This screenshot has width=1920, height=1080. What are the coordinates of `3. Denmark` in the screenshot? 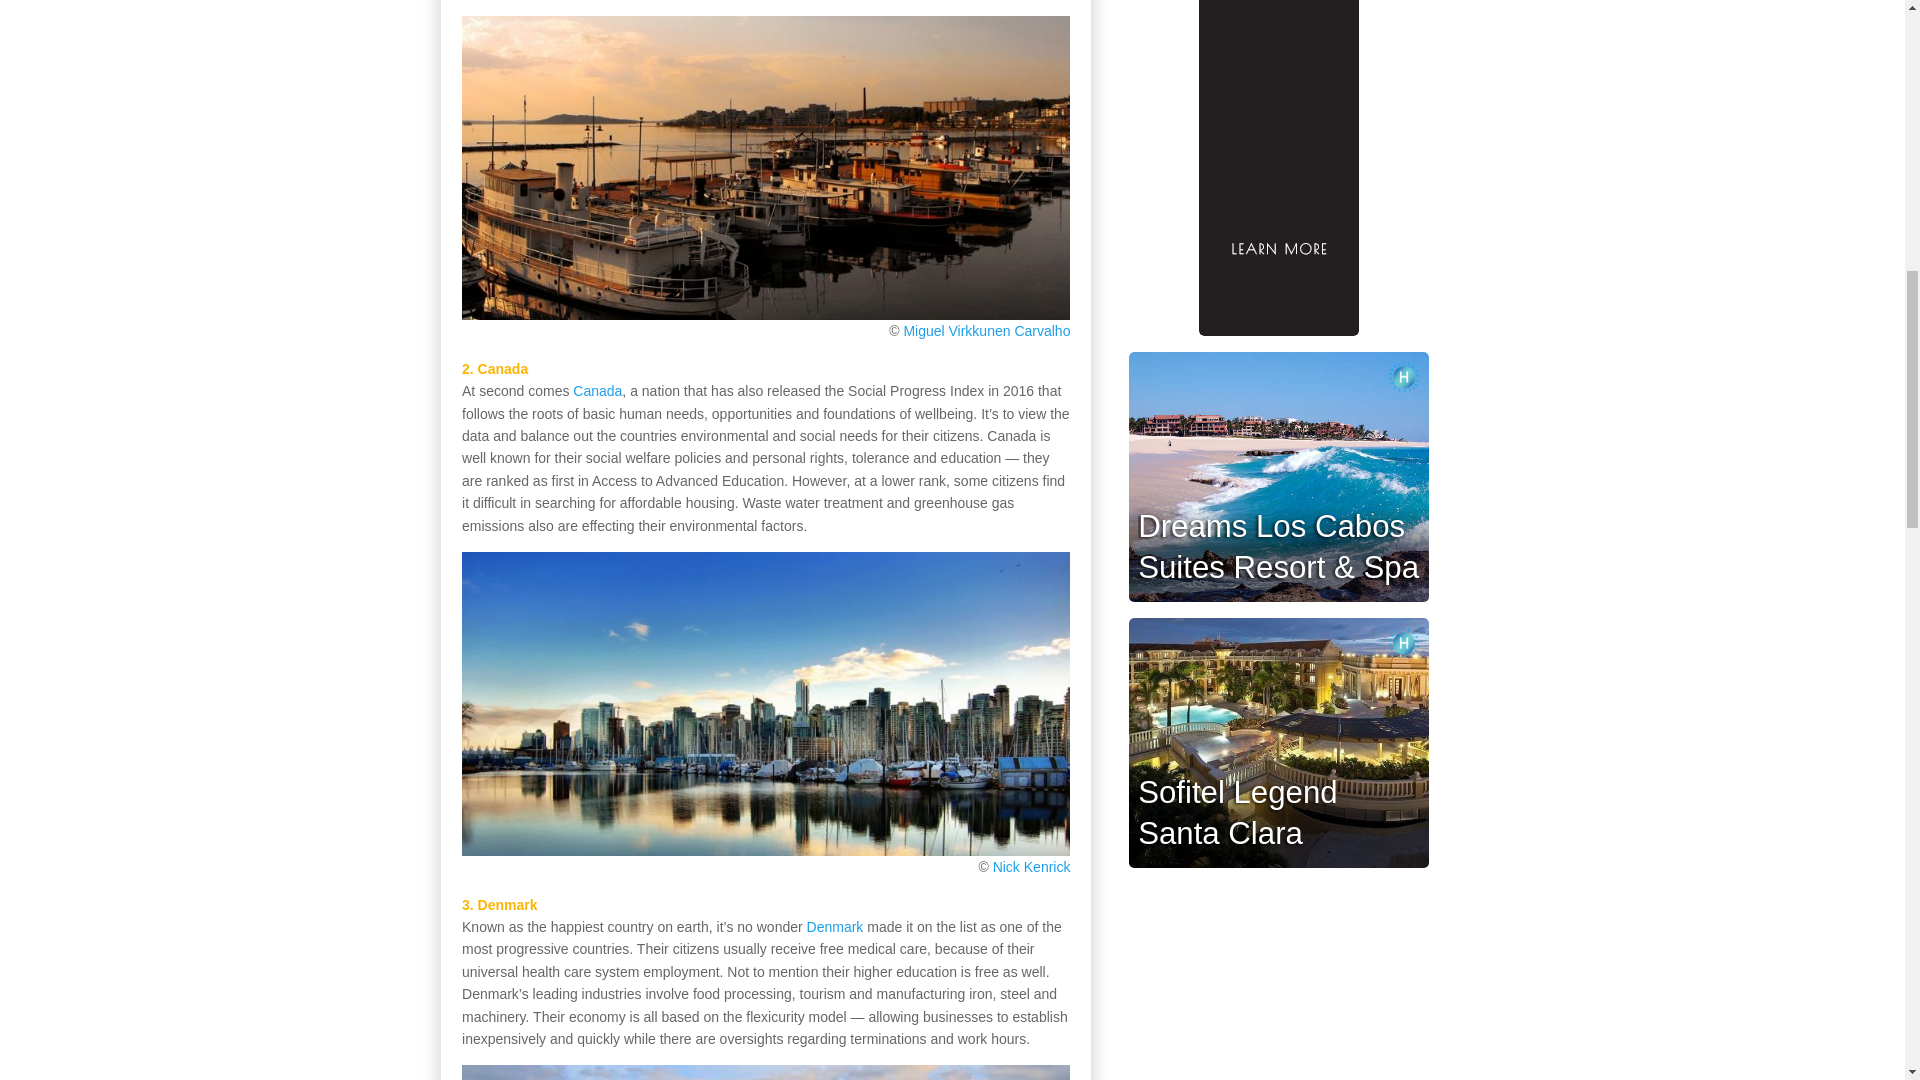 It's located at (500, 904).